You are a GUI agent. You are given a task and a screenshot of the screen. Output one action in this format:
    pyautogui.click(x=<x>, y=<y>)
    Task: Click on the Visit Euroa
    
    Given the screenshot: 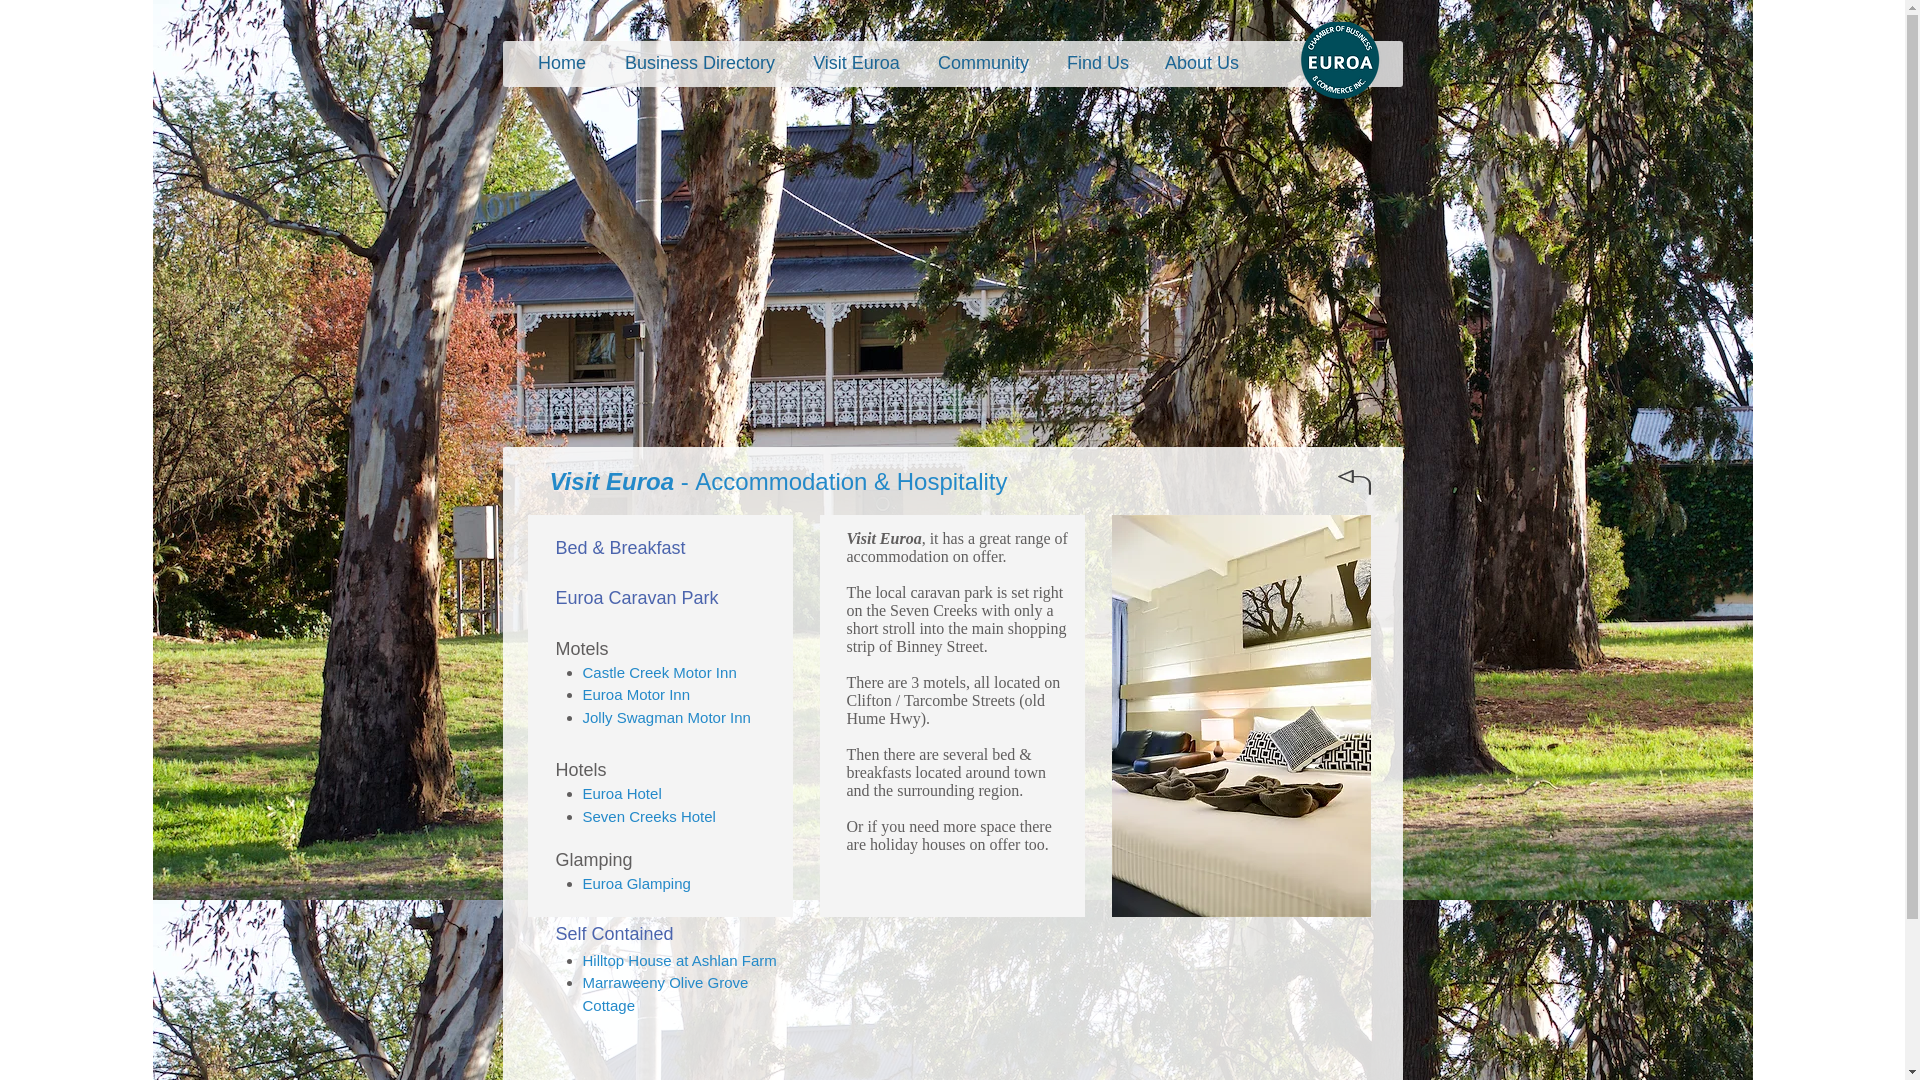 What is the action you would take?
    pyautogui.click(x=856, y=62)
    